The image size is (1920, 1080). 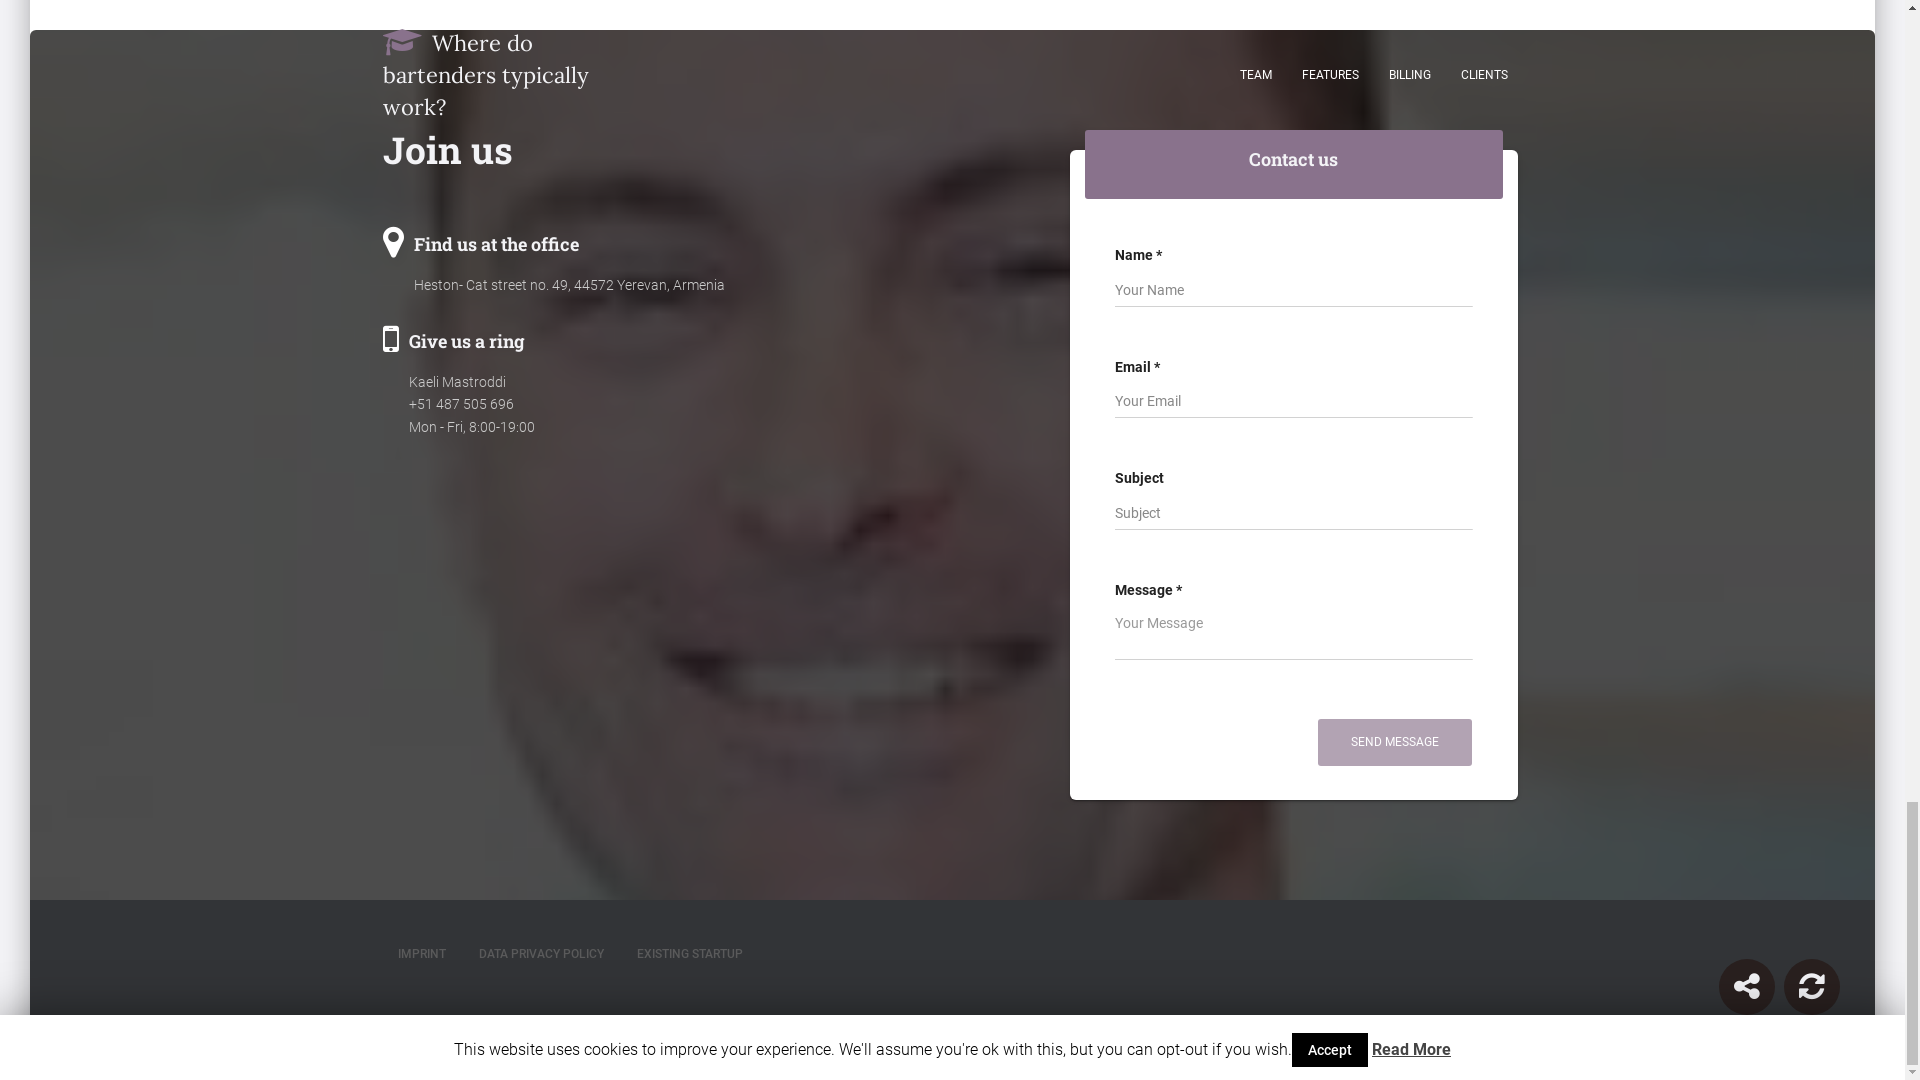 I want to click on DATA PRIVACY POLICY, so click(x=541, y=954).